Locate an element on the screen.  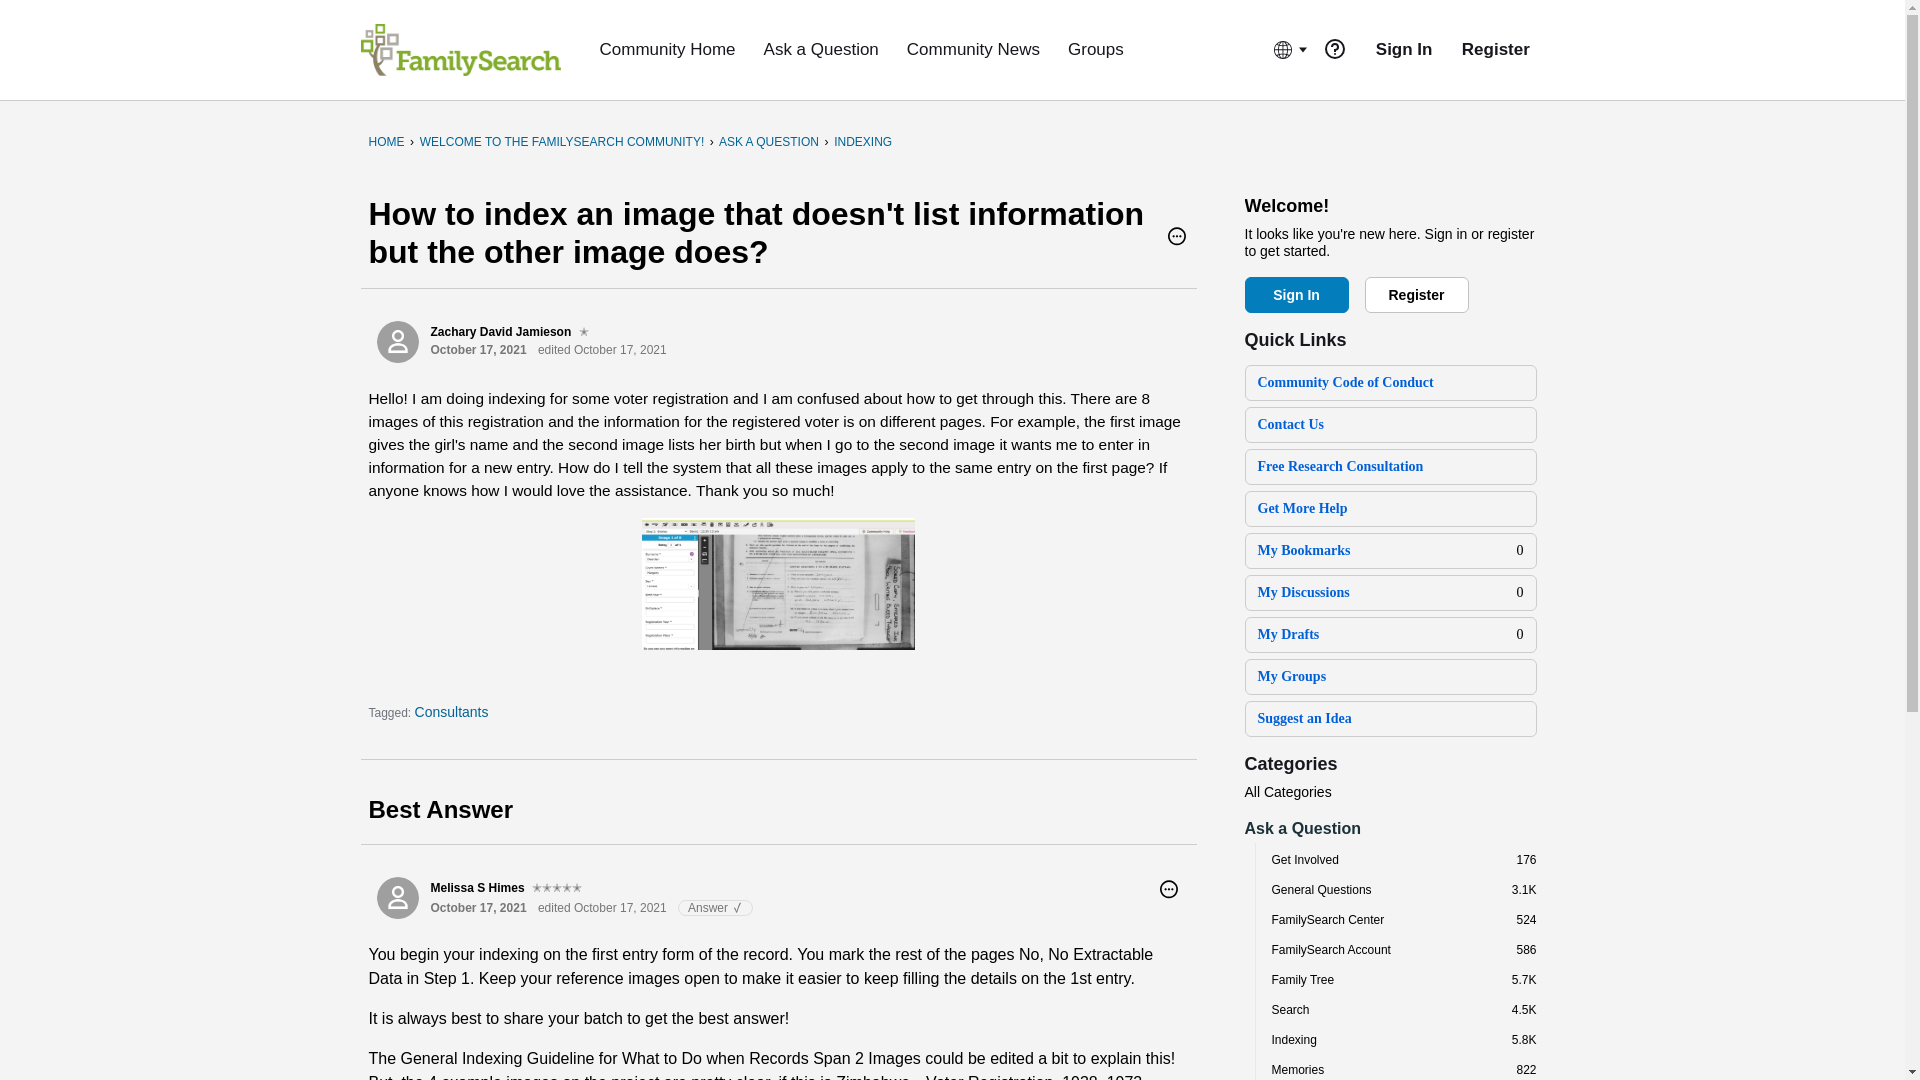
Sign In is located at coordinates (1296, 294).